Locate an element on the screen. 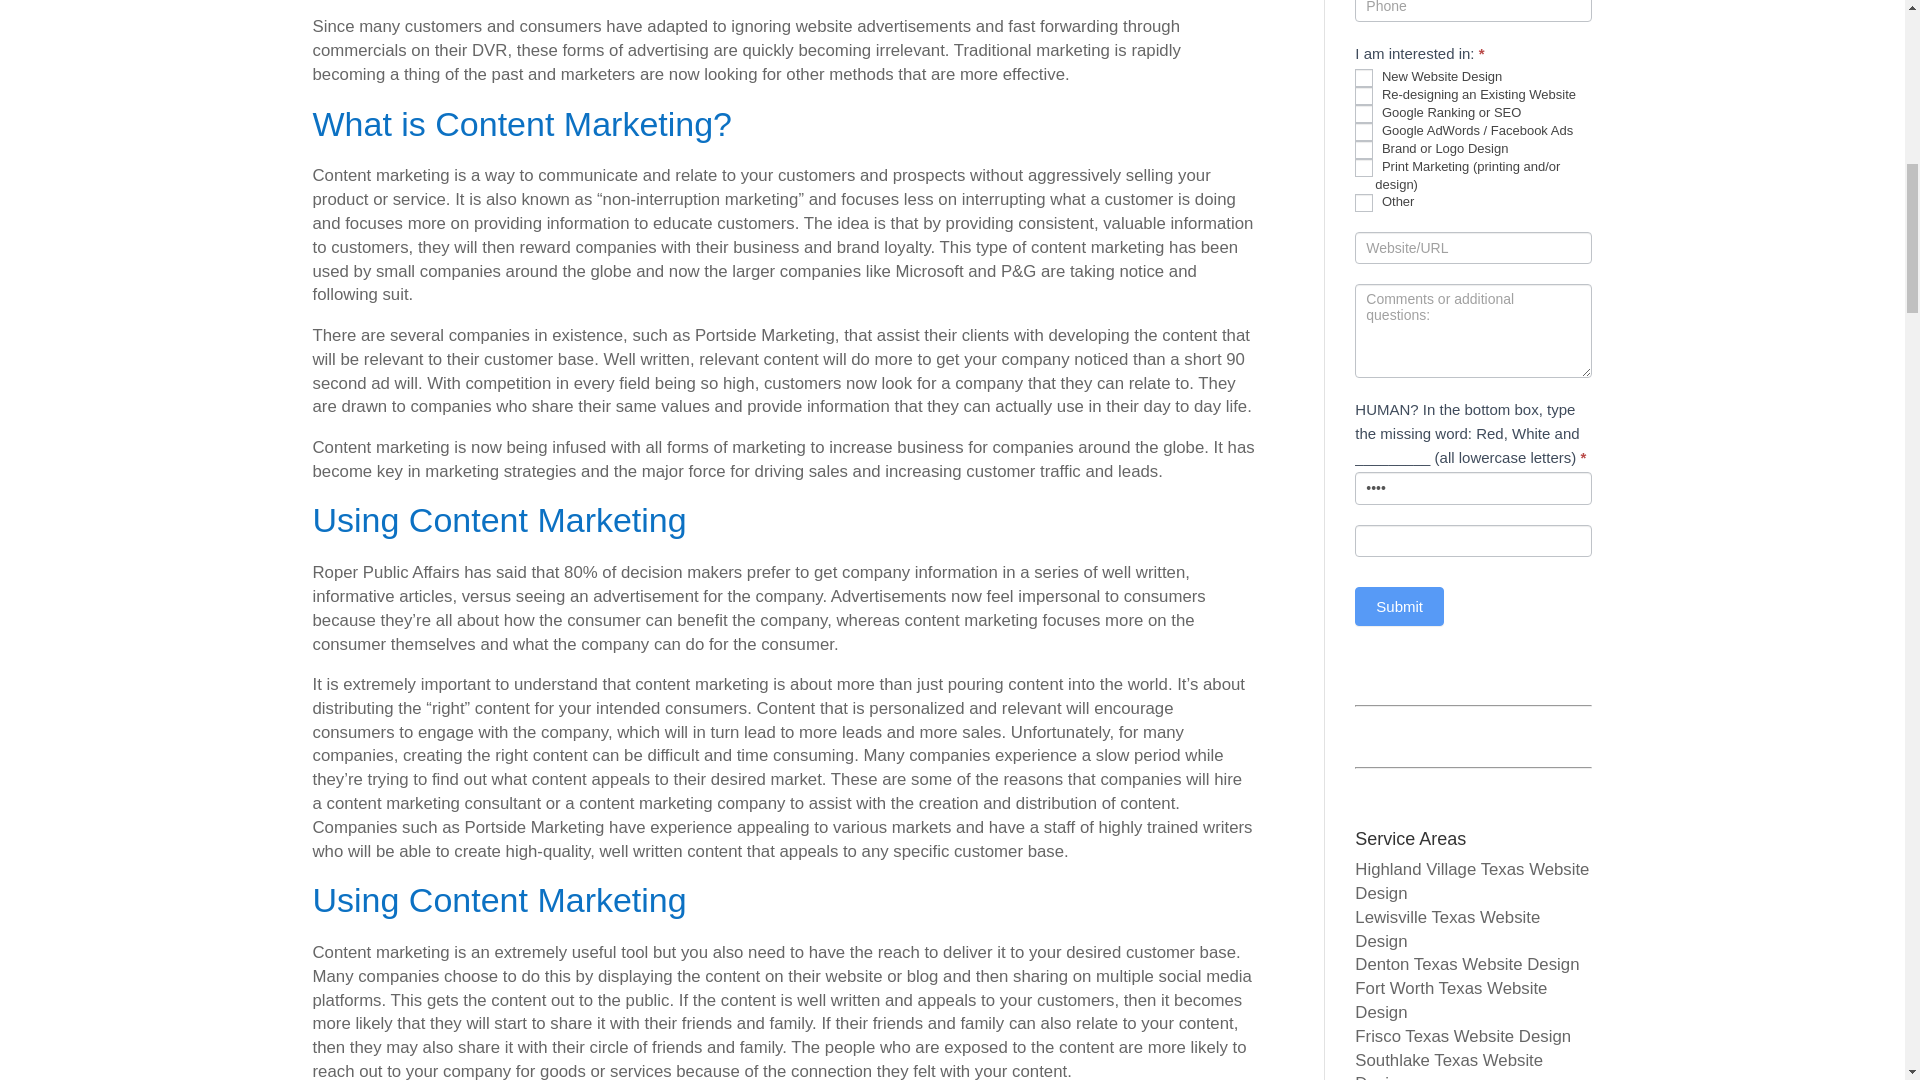 The width and height of the screenshot is (1920, 1080). Re-designing an Existing Website is located at coordinates (1364, 96).